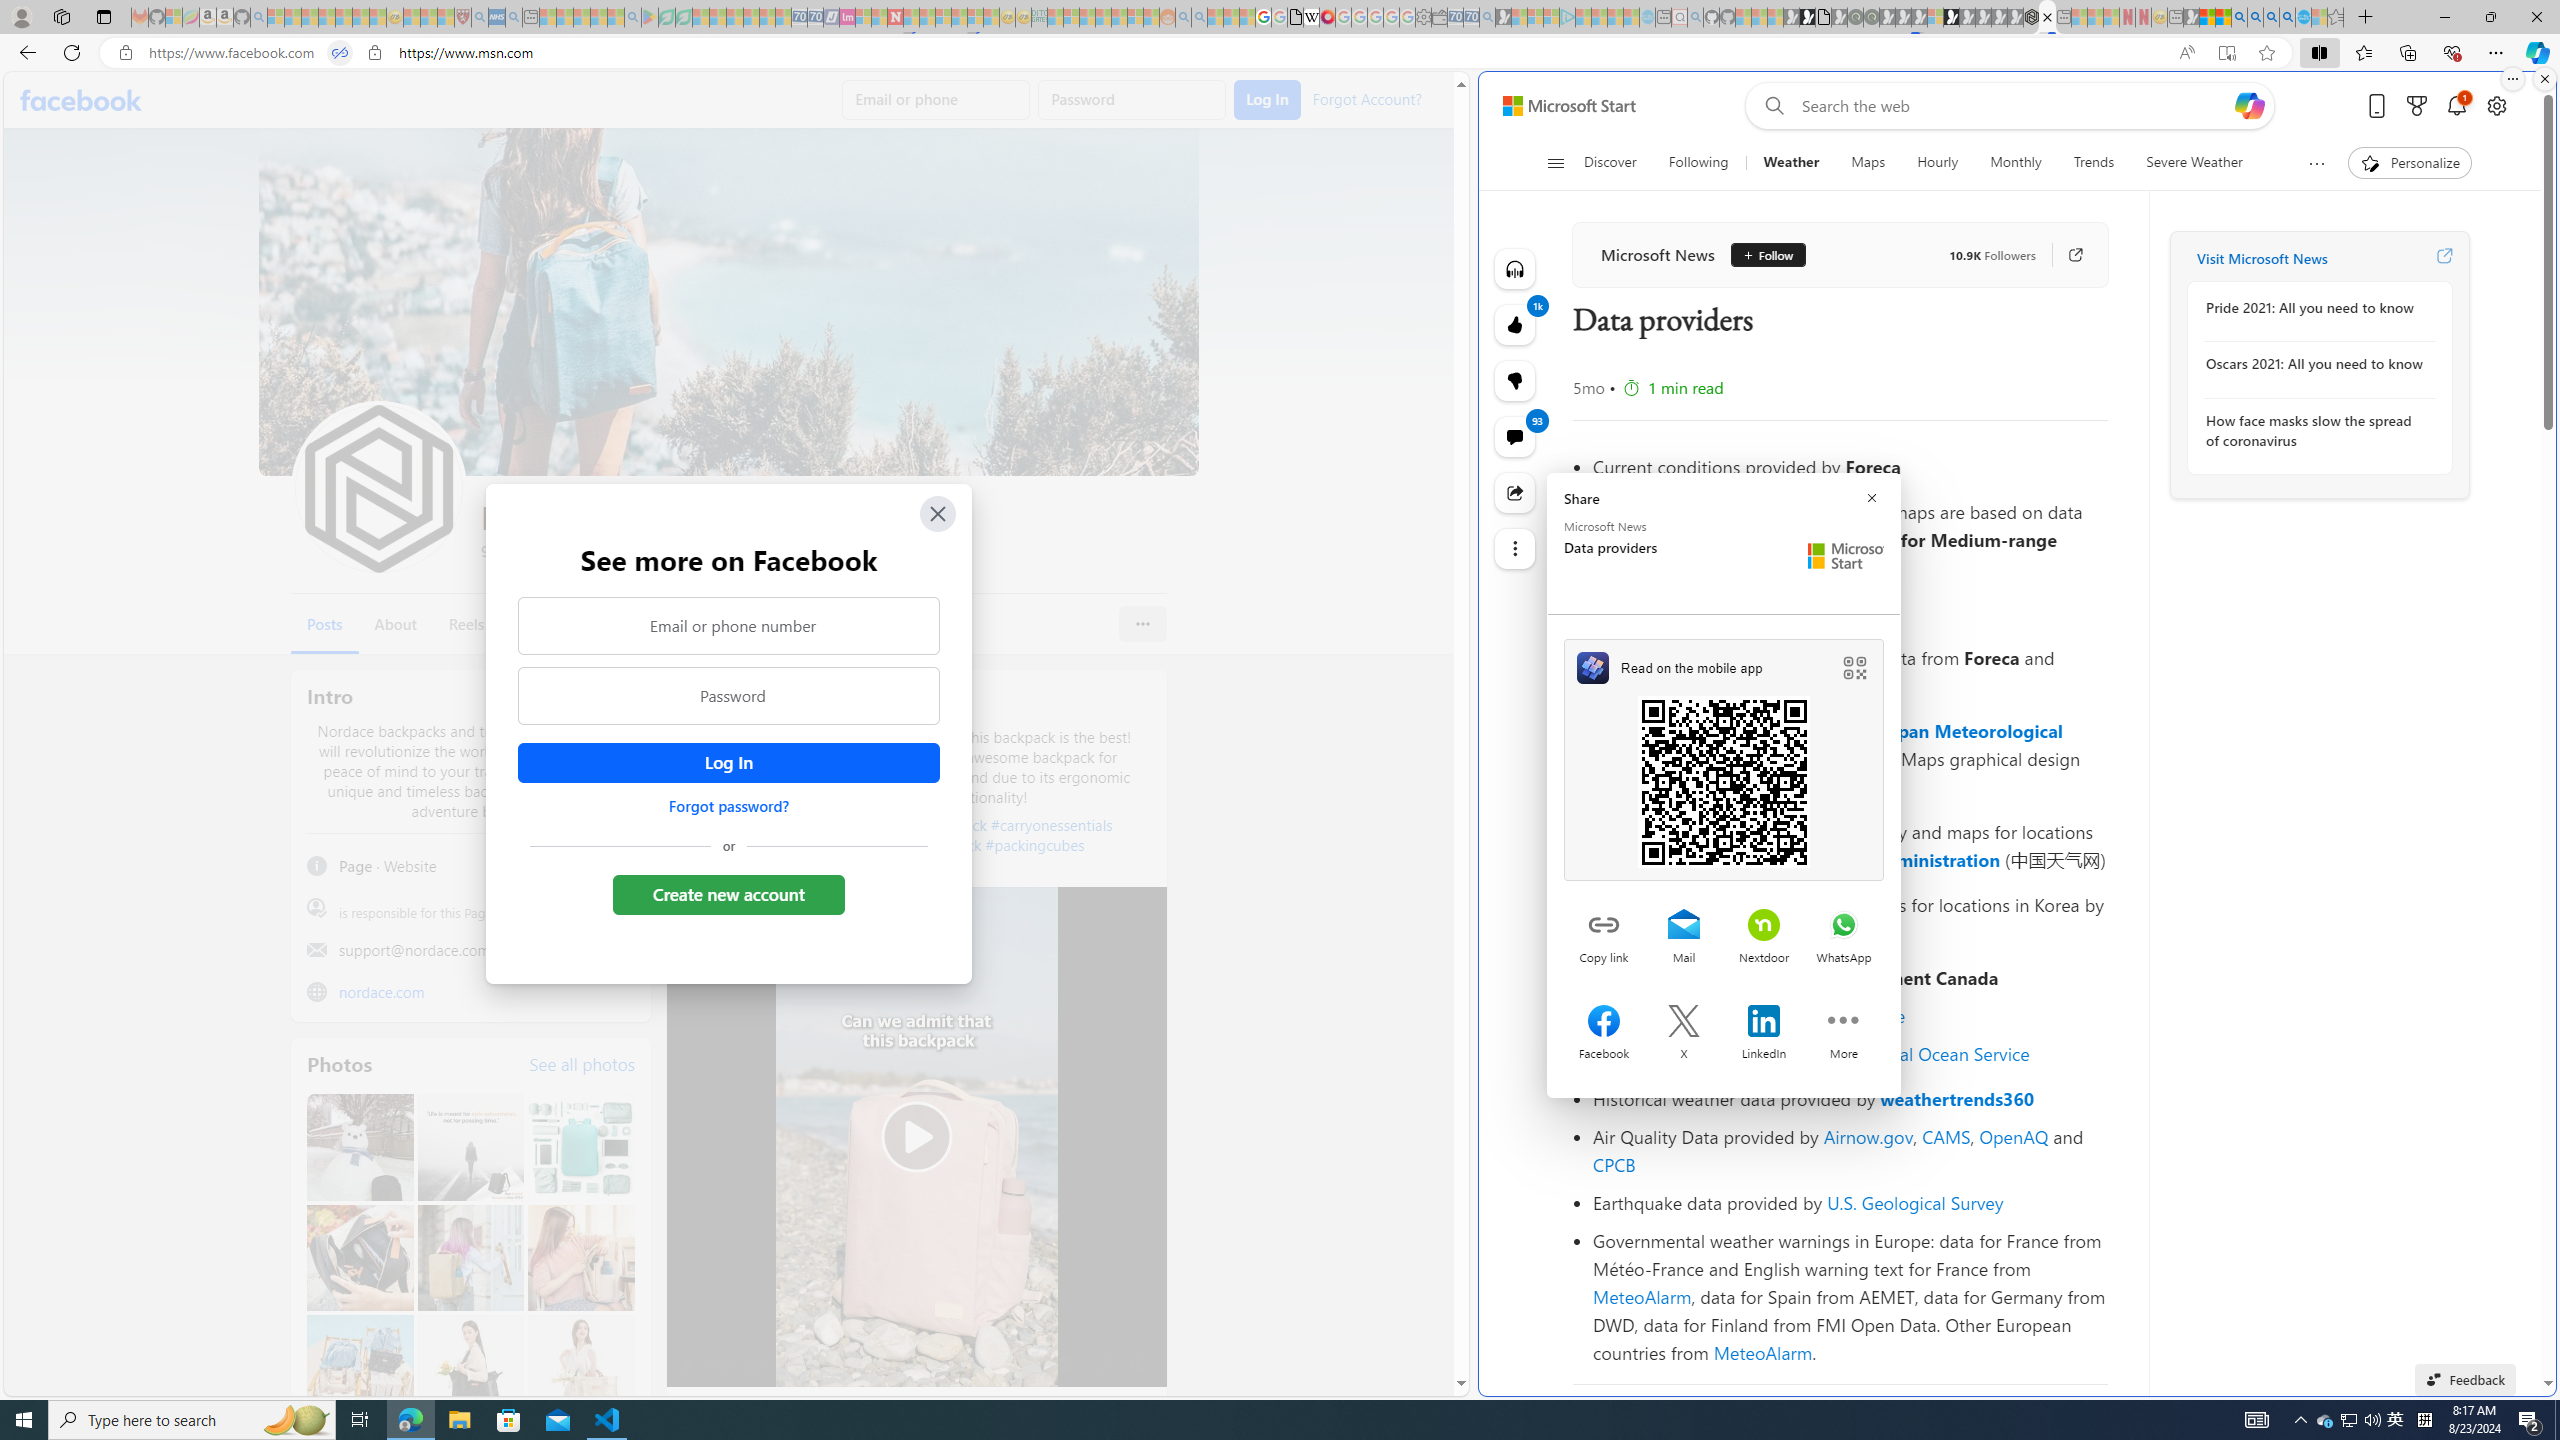 Image resolution: width=2560 pixels, height=1440 pixels. I want to click on Share on LinkedIn, so click(1764, 1023).